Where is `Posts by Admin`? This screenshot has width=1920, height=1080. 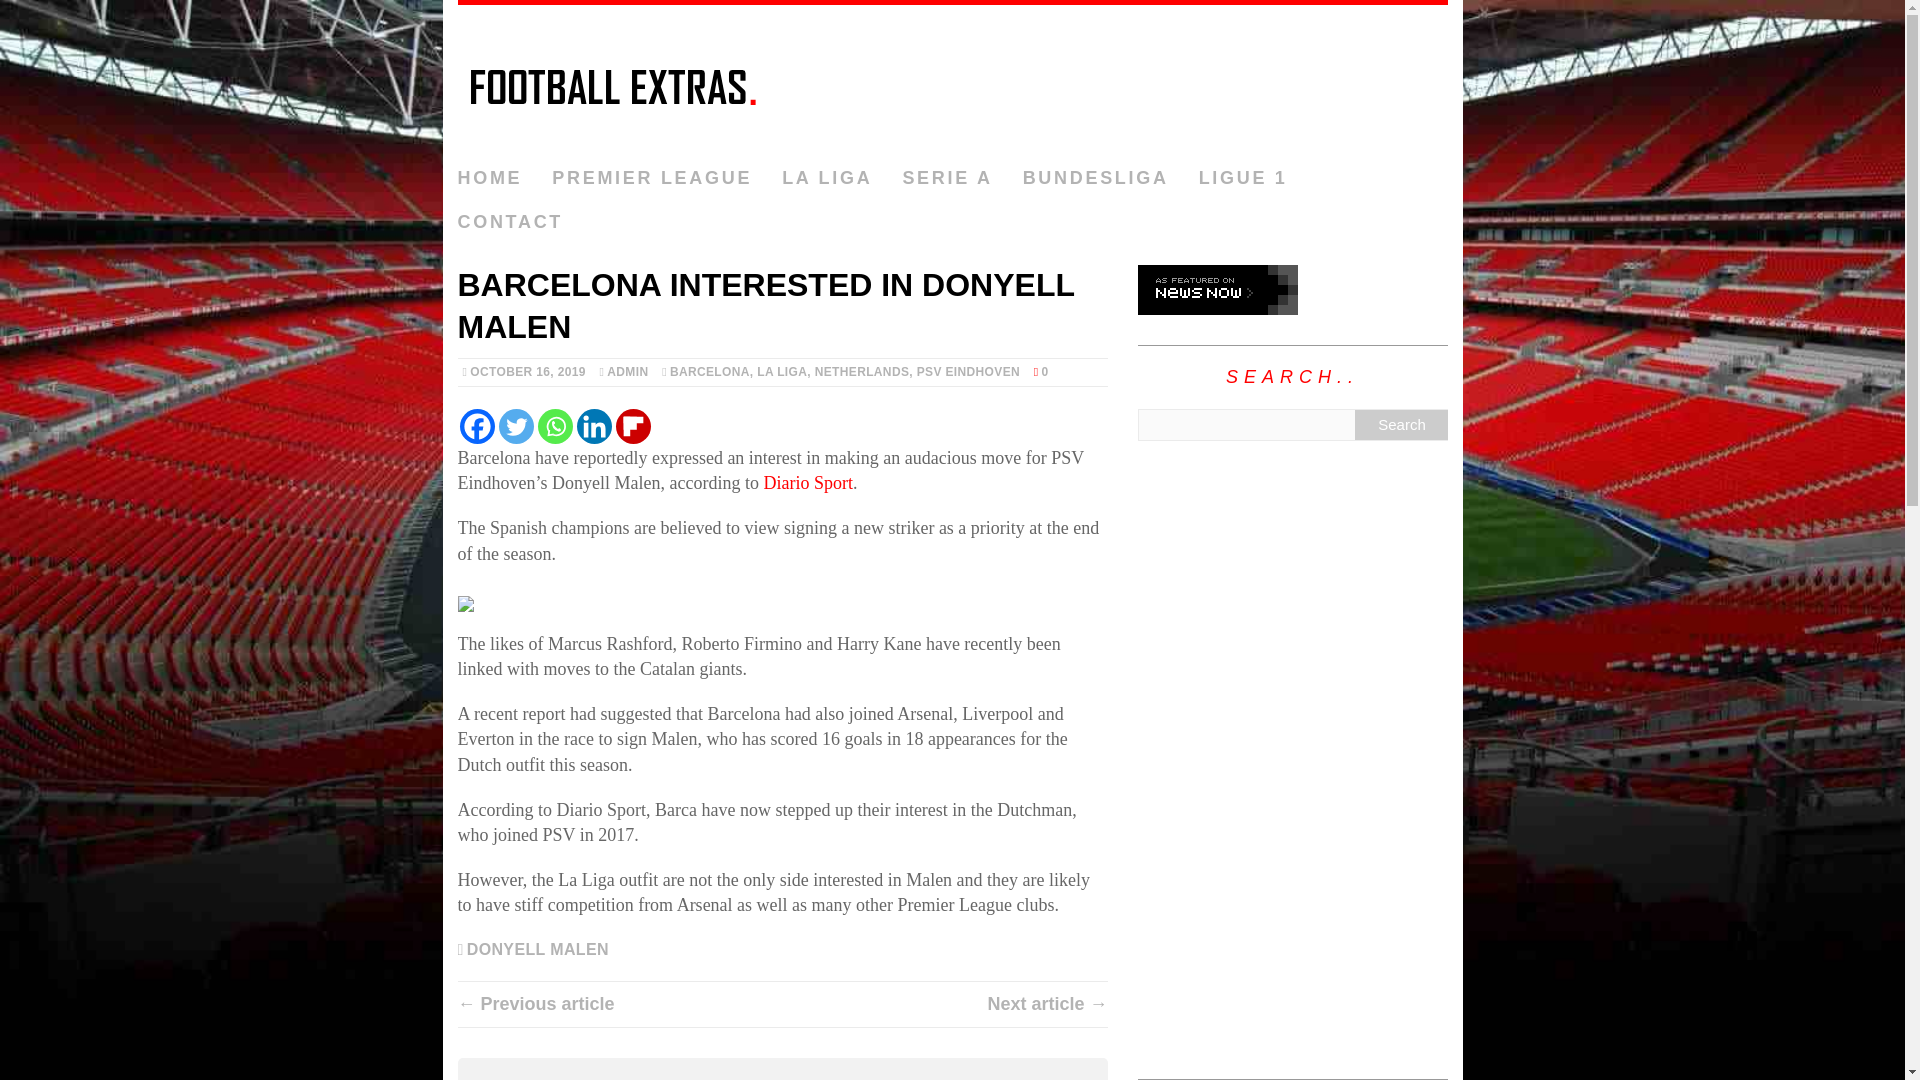 Posts by Admin is located at coordinates (627, 372).